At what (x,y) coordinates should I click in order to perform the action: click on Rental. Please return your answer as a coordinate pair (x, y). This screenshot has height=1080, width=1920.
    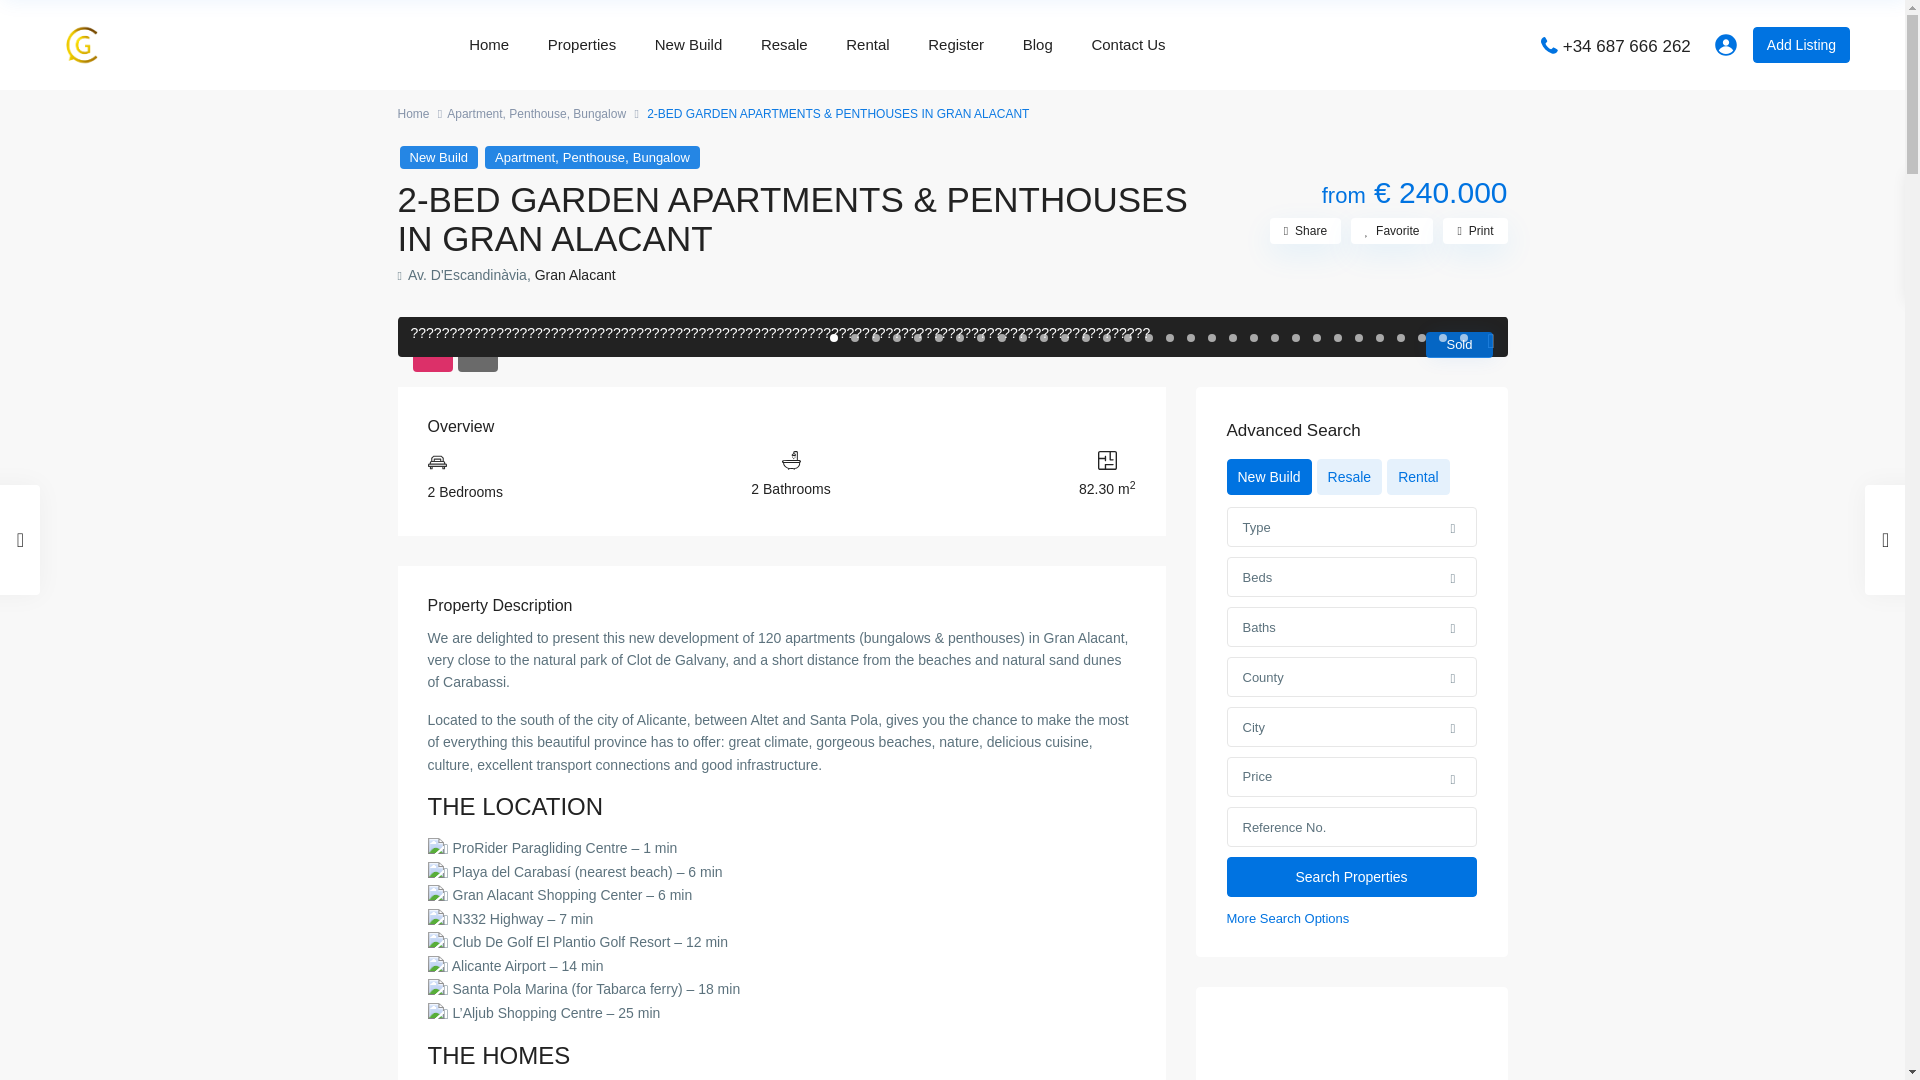
    Looking at the image, I should click on (868, 44).